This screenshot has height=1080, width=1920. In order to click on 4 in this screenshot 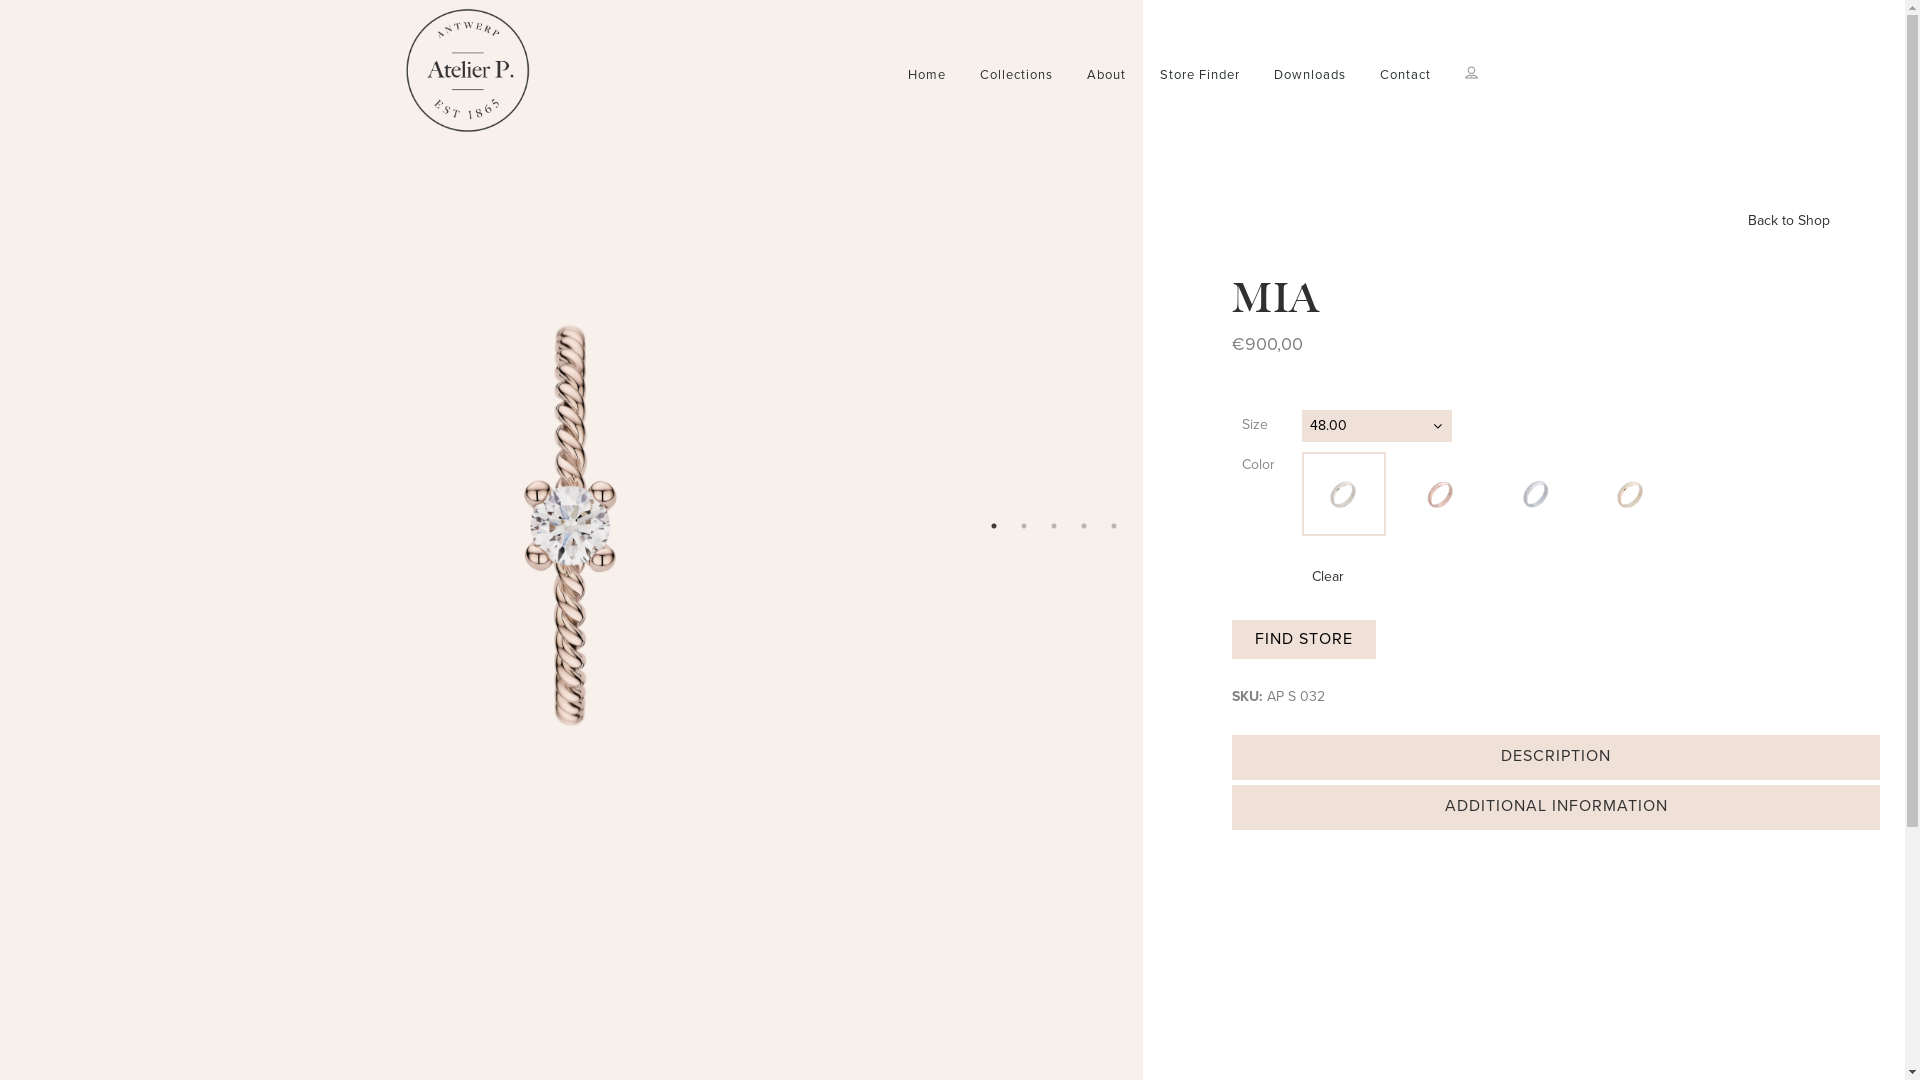, I will do `click(1084, 526)`.